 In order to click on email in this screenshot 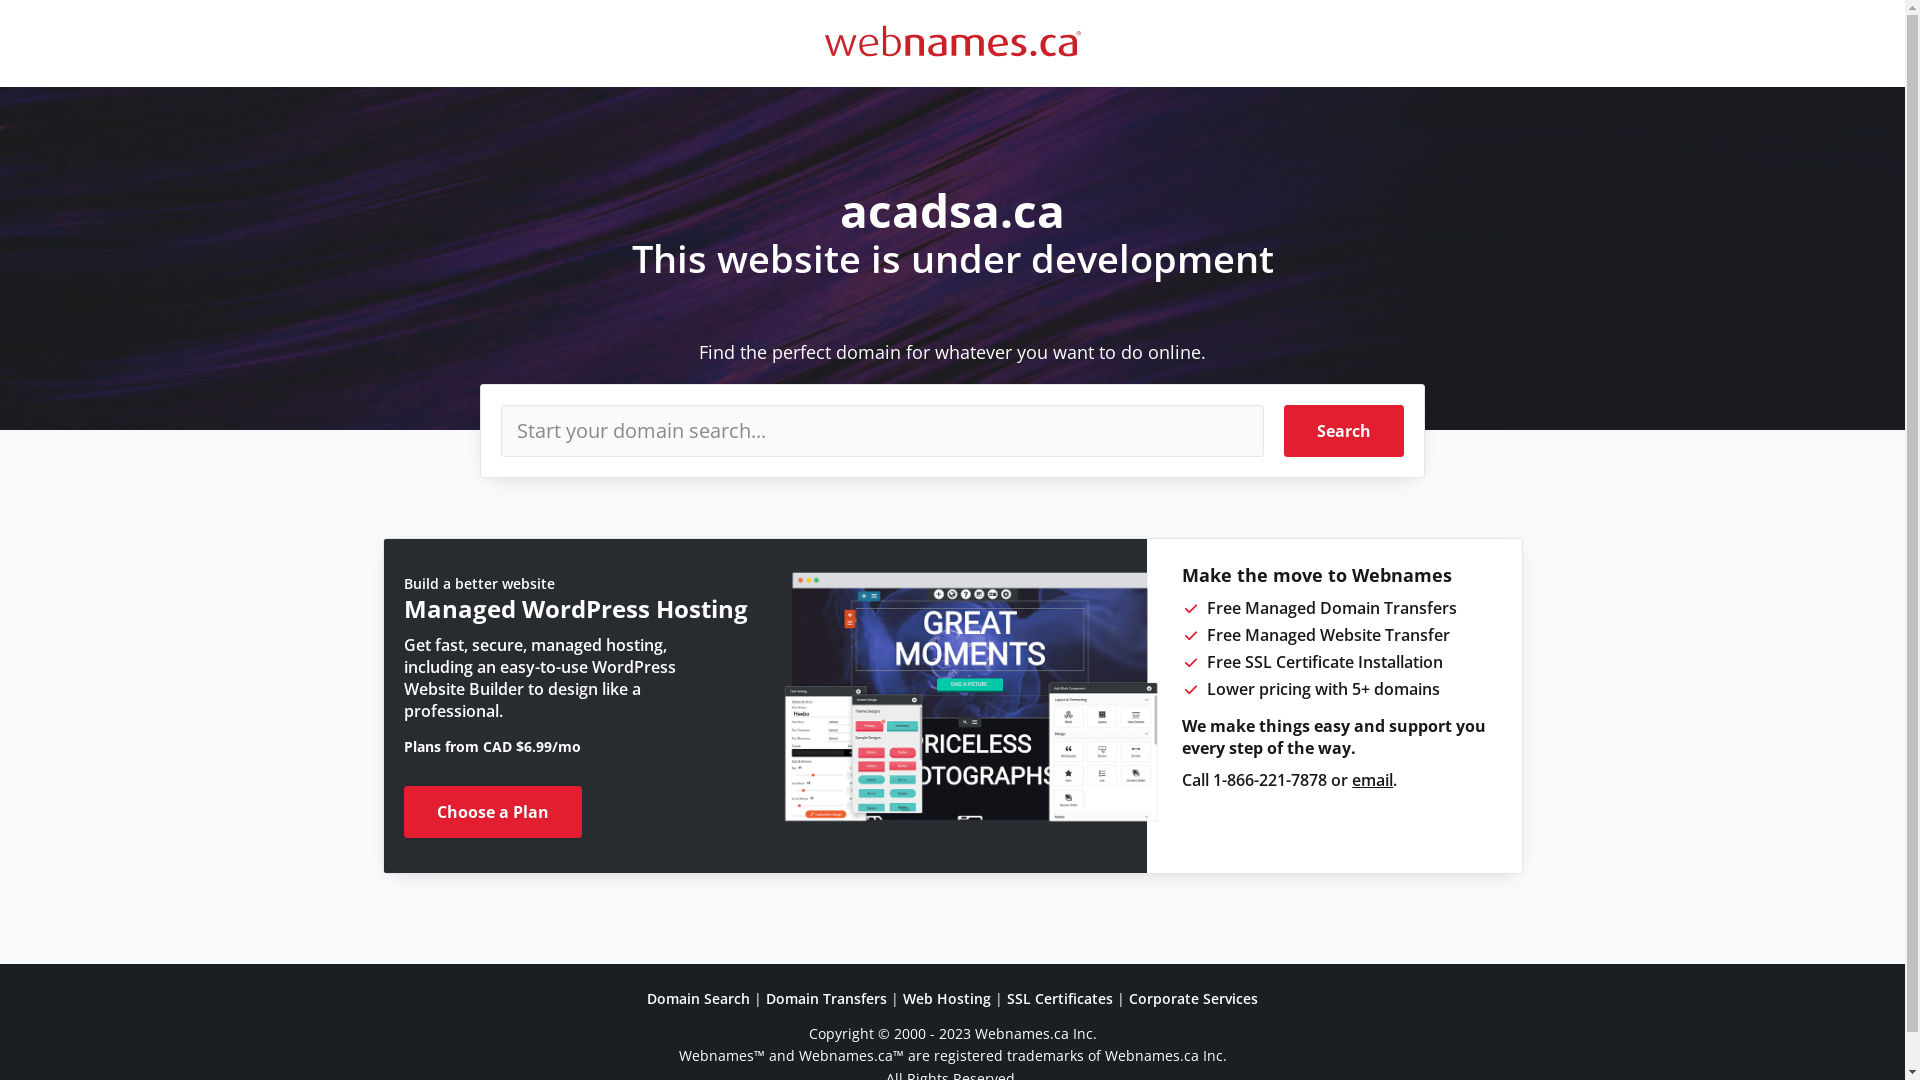, I will do `click(1372, 780)`.